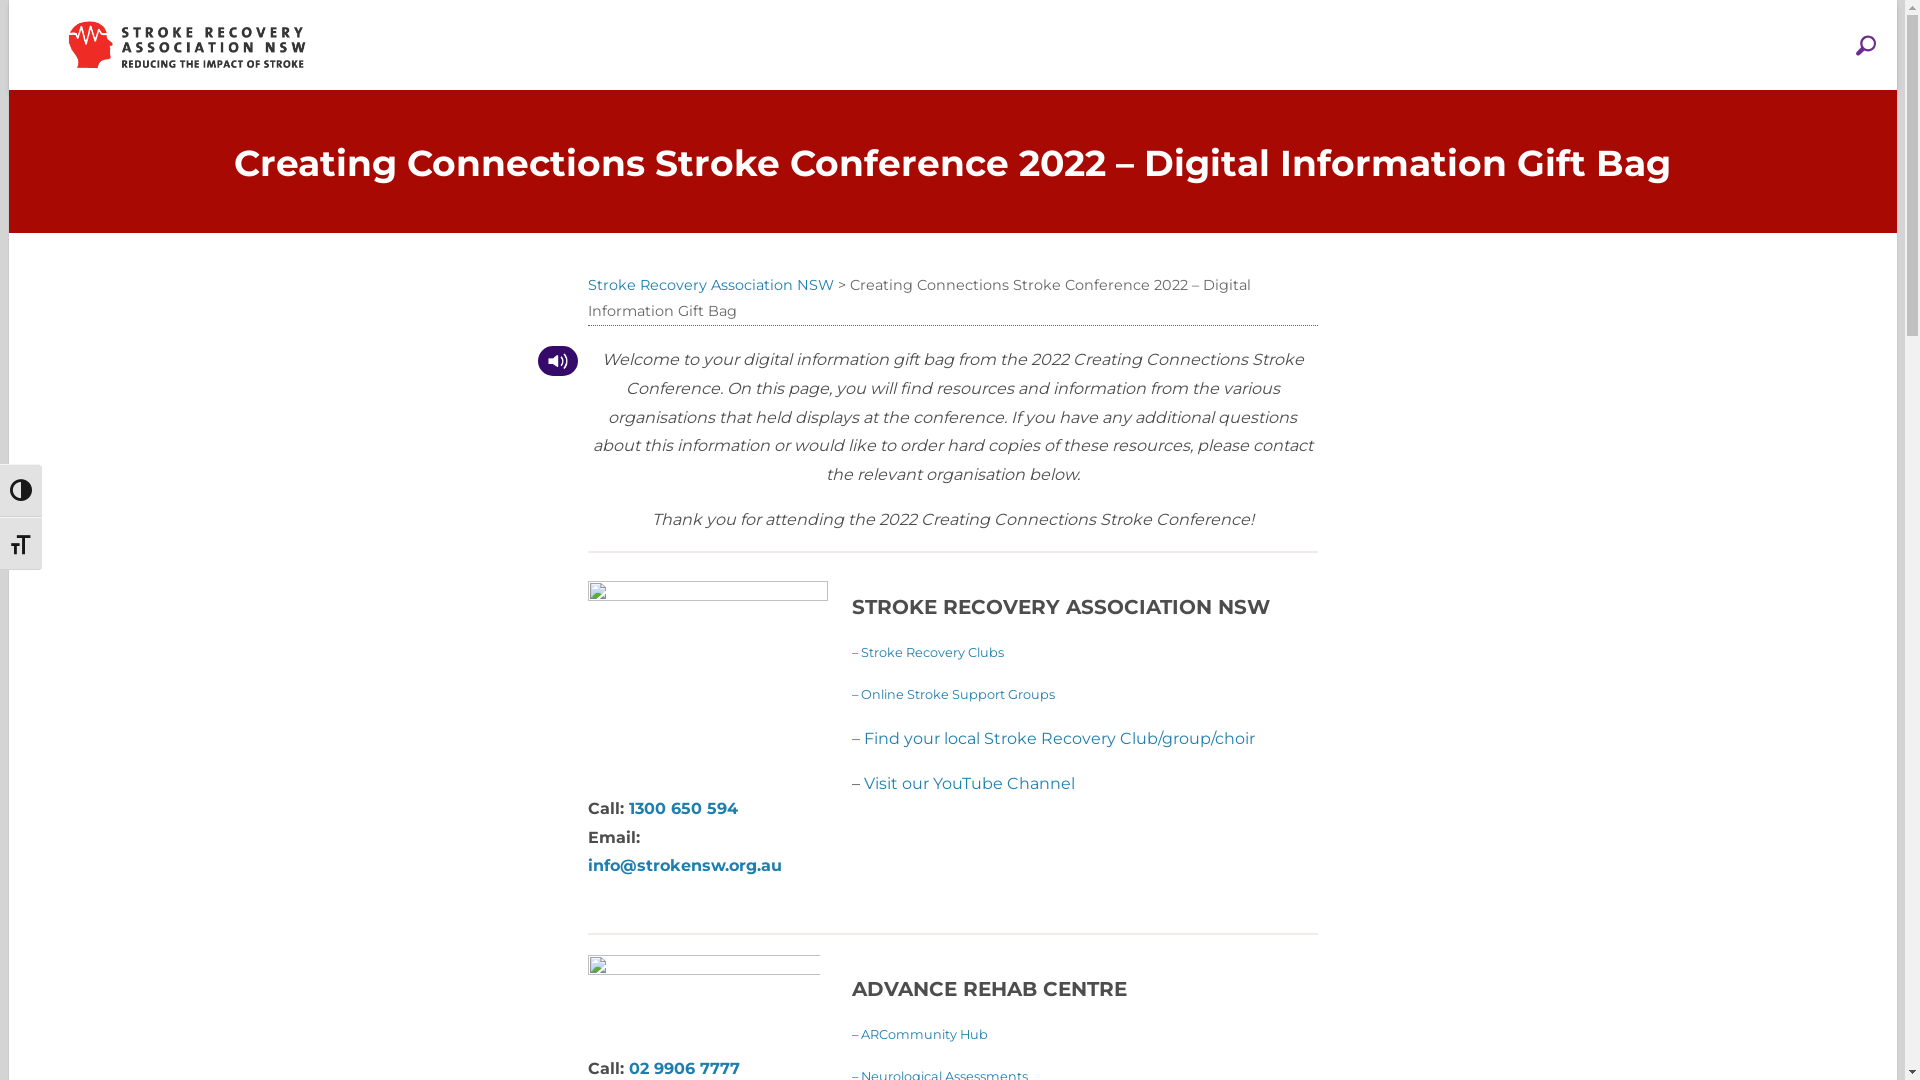 The image size is (1920, 1080). What do you see at coordinates (21, 490) in the screenshot?
I see `Toggle High Contrast` at bounding box center [21, 490].